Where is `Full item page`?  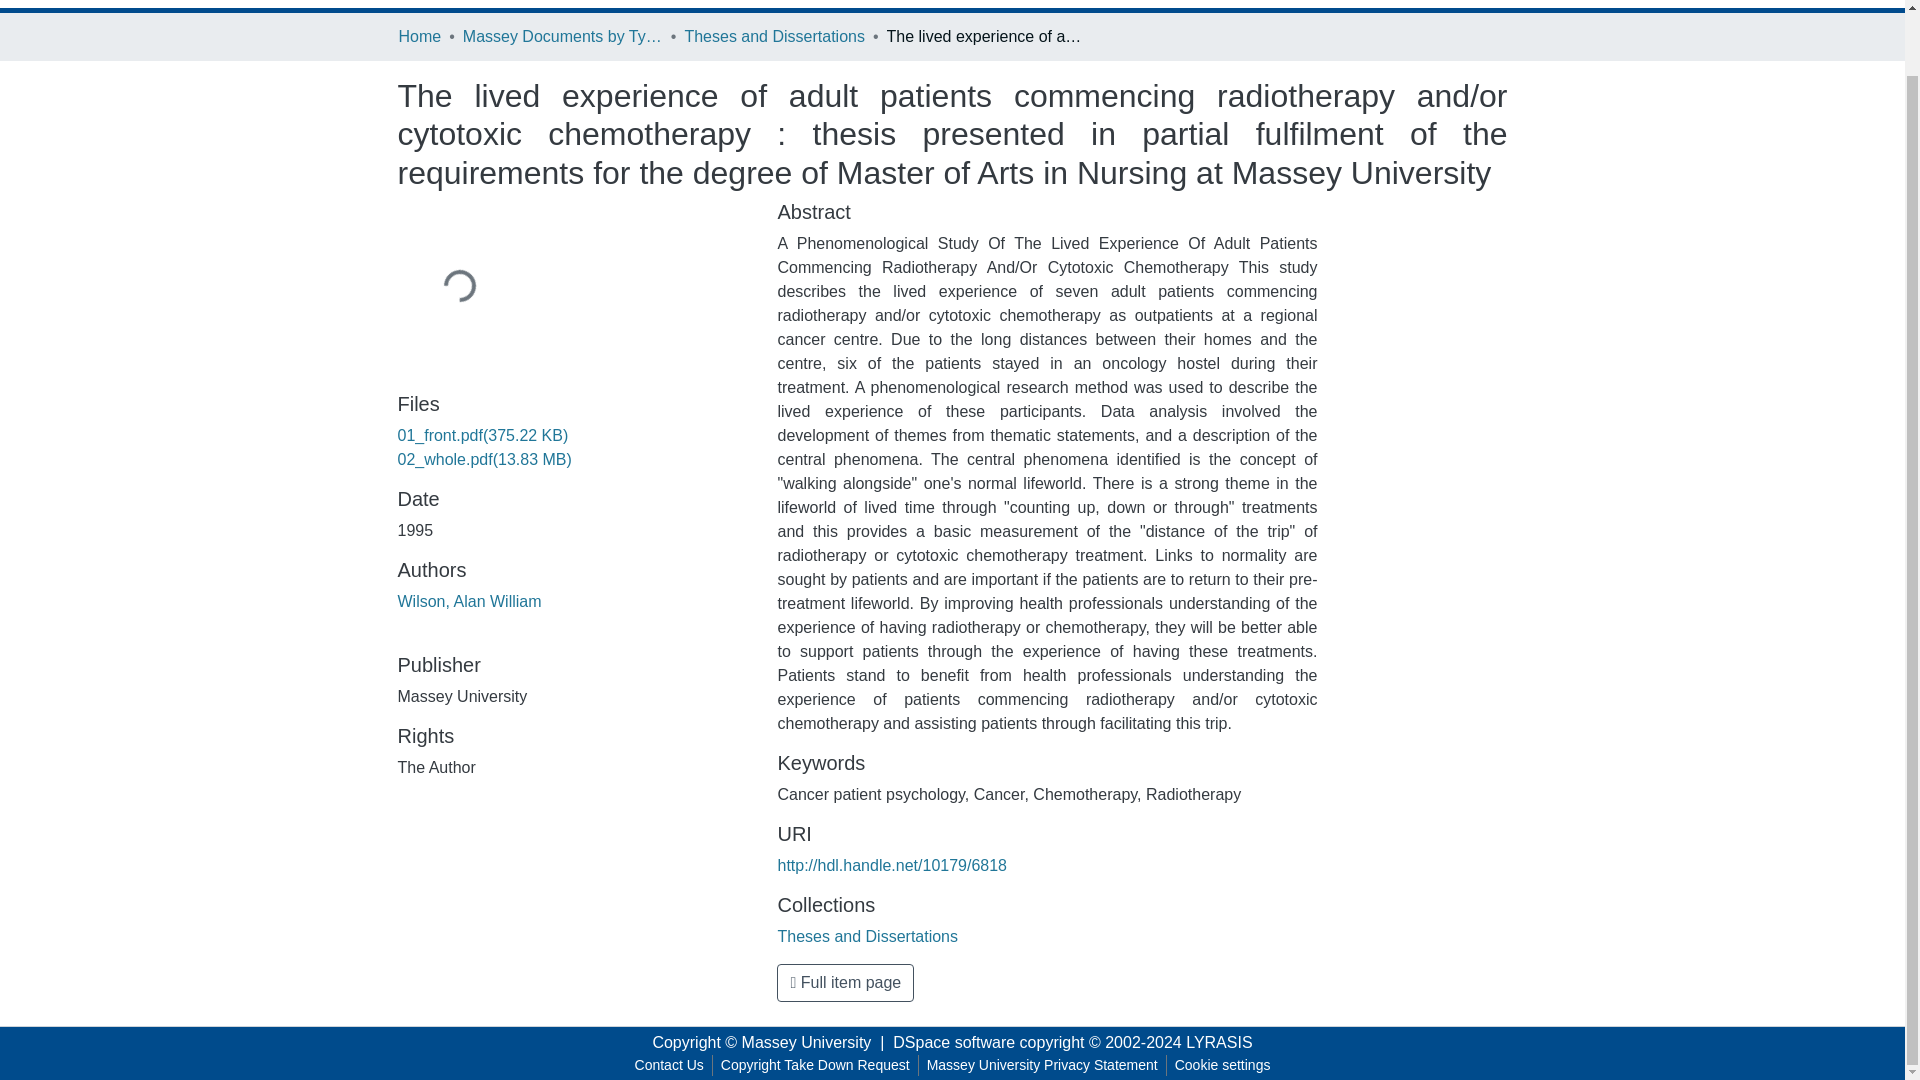
Full item page is located at coordinates (845, 983).